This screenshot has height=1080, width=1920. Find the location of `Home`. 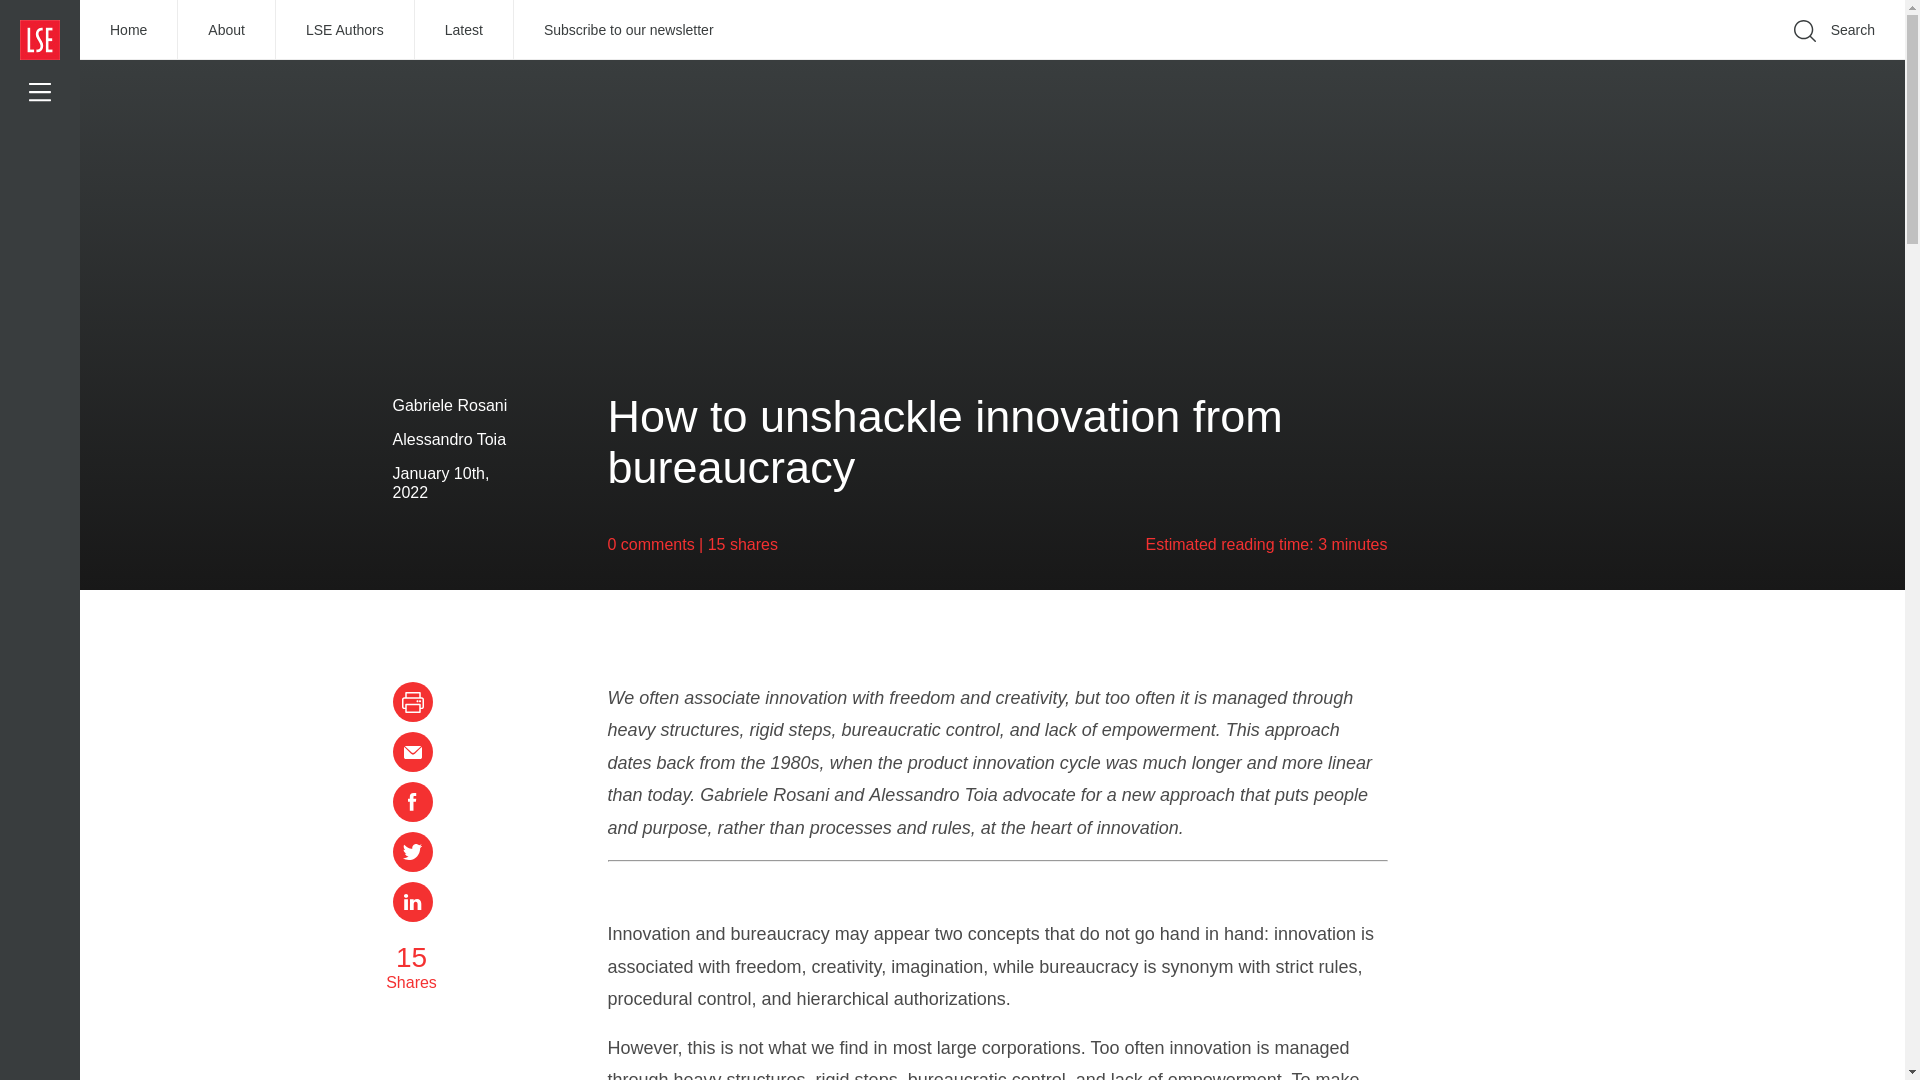

Home is located at coordinates (129, 30).